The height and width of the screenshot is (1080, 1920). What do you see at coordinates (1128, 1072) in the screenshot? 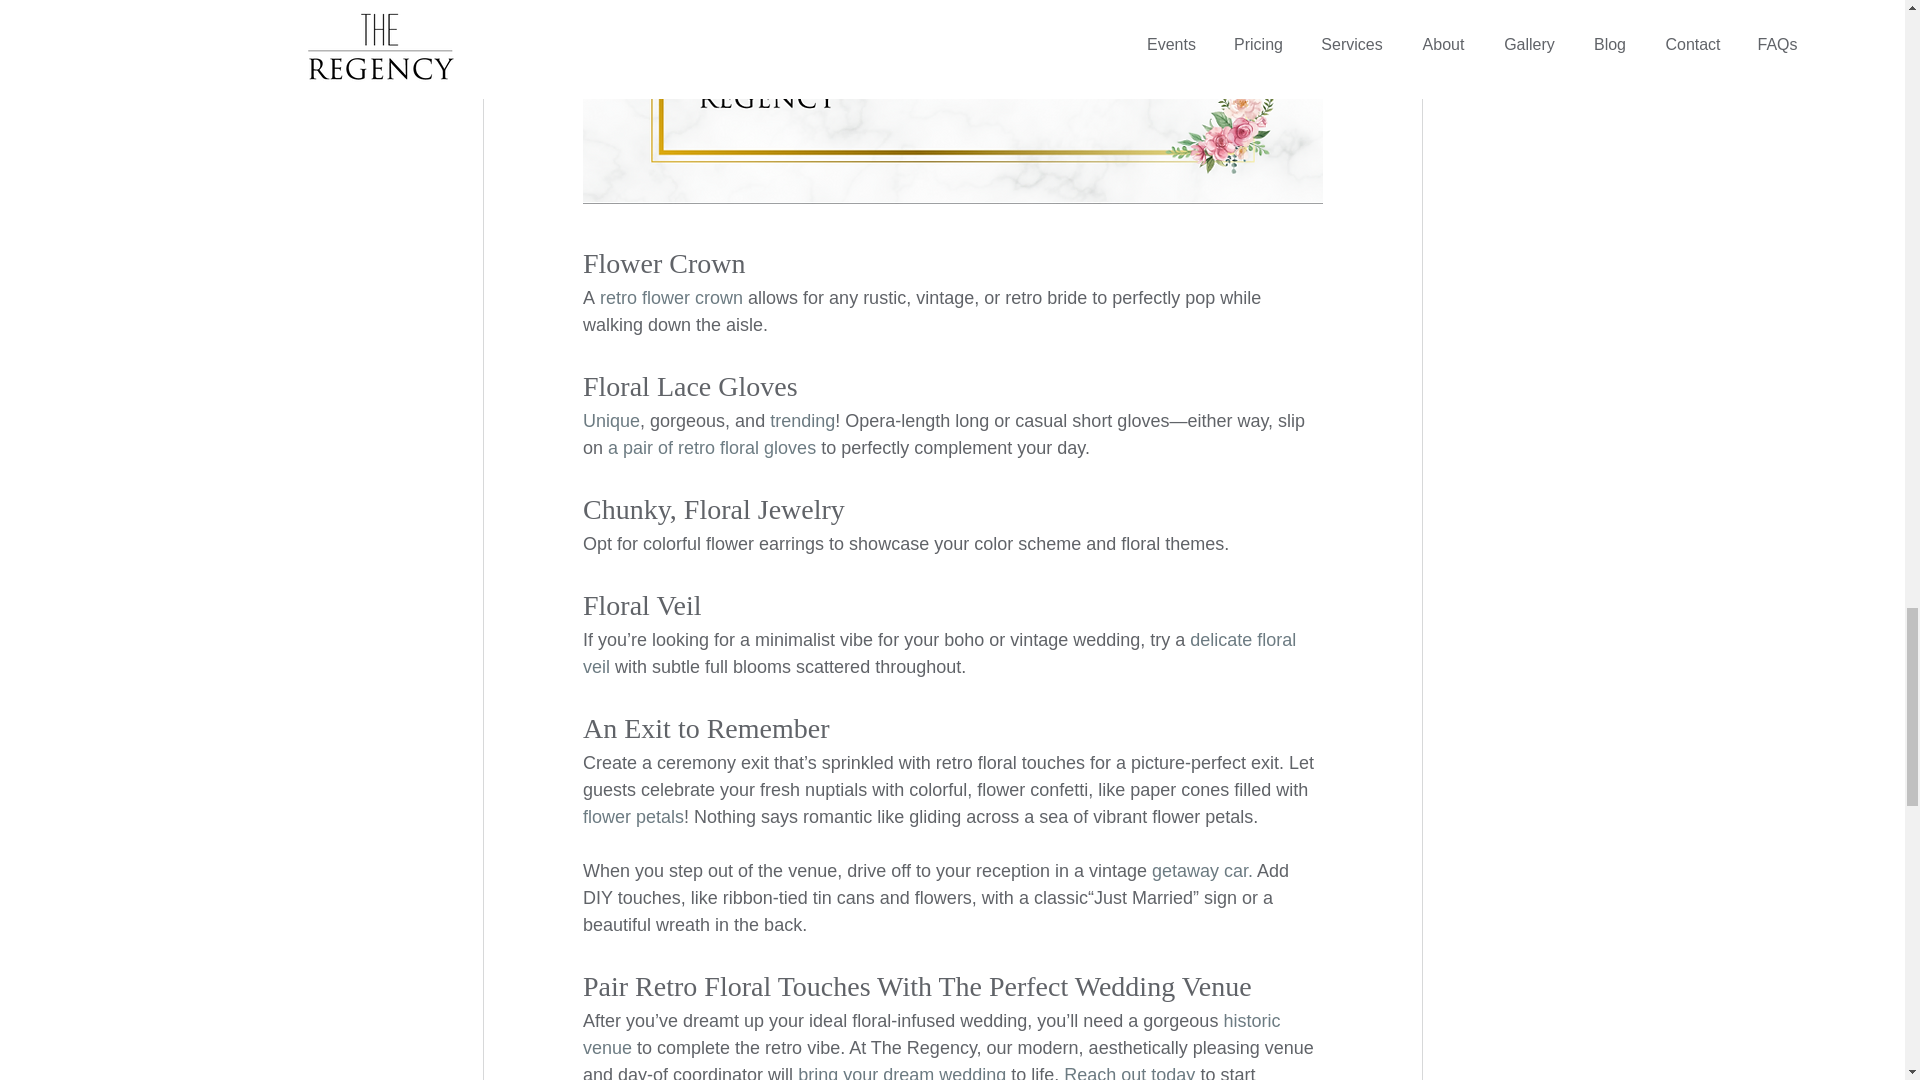
I see `Reach out today` at bounding box center [1128, 1072].